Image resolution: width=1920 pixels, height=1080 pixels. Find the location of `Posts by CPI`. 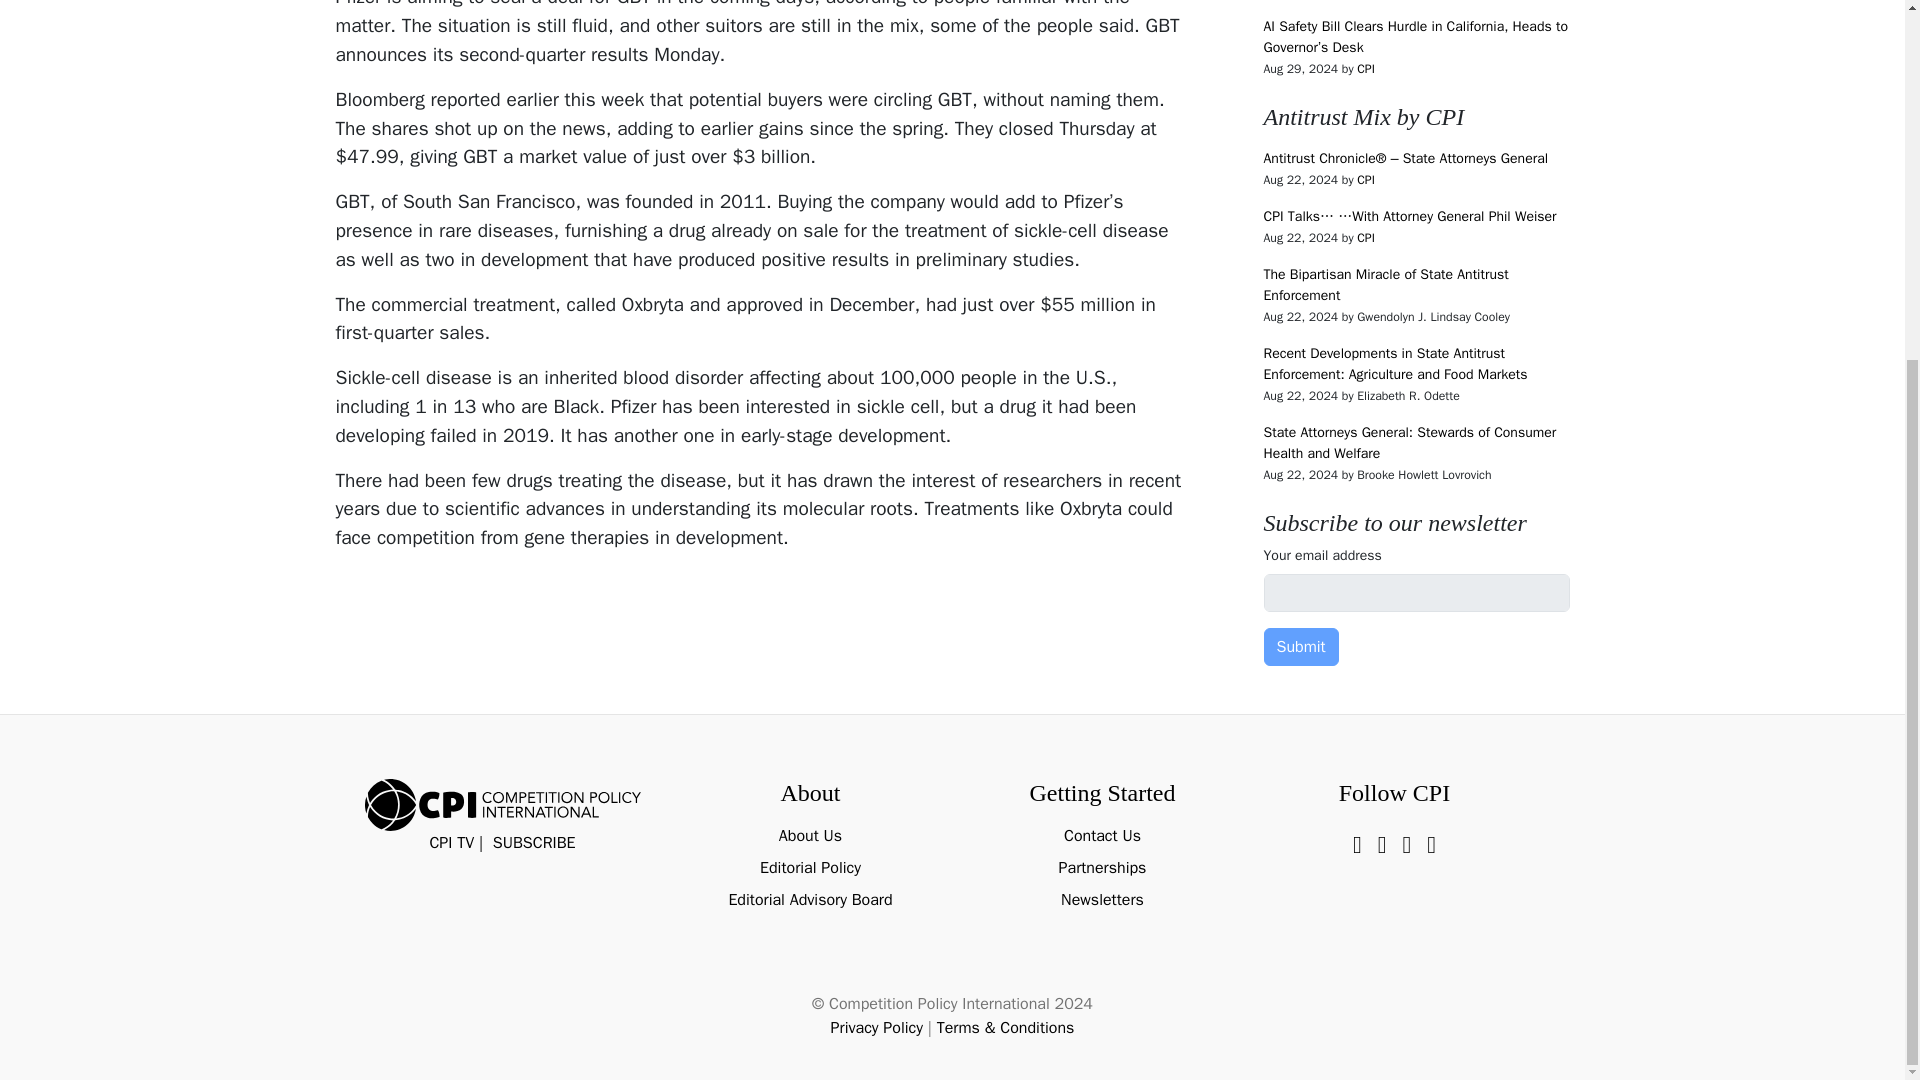

Posts by CPI is located at coordinates (1366, 238).